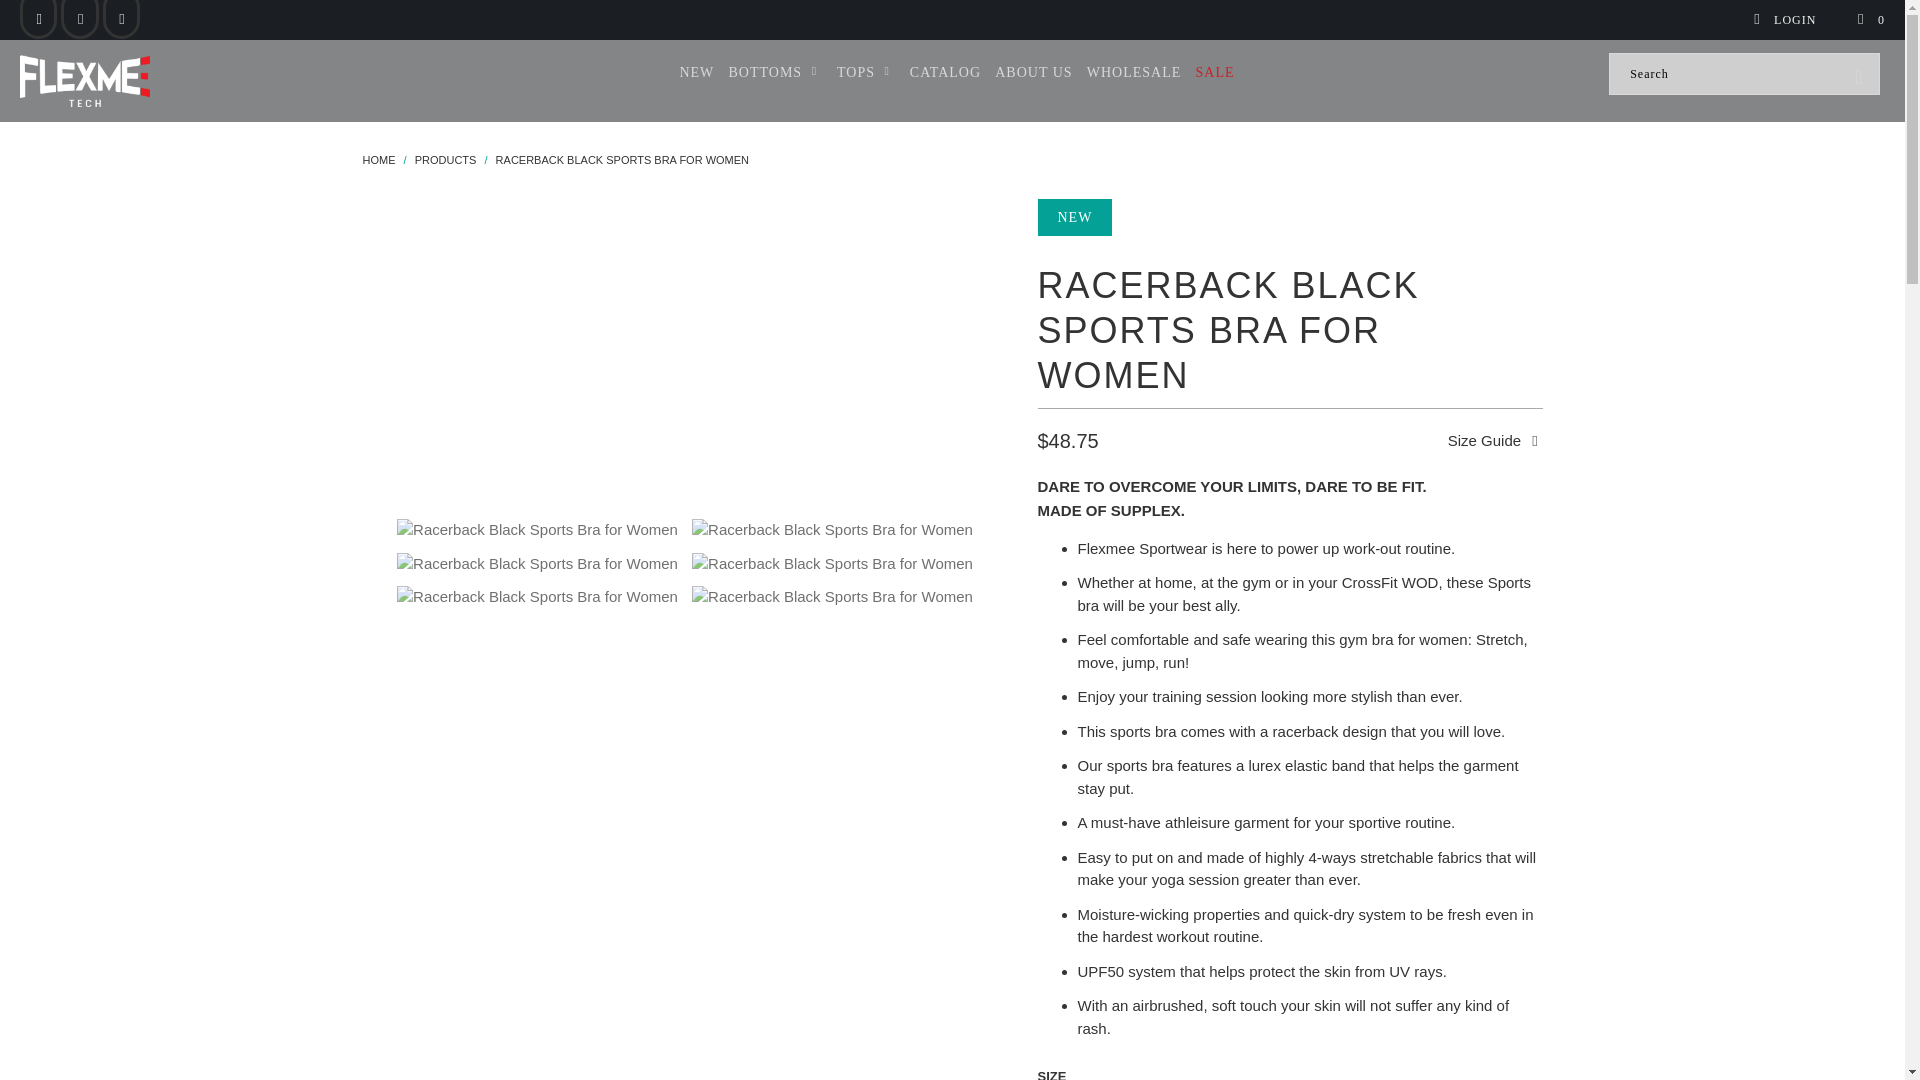 The width and height of the screenshot is (1920, 1080). I want to click on Flexmee US on Facebook, so click(38, 20).